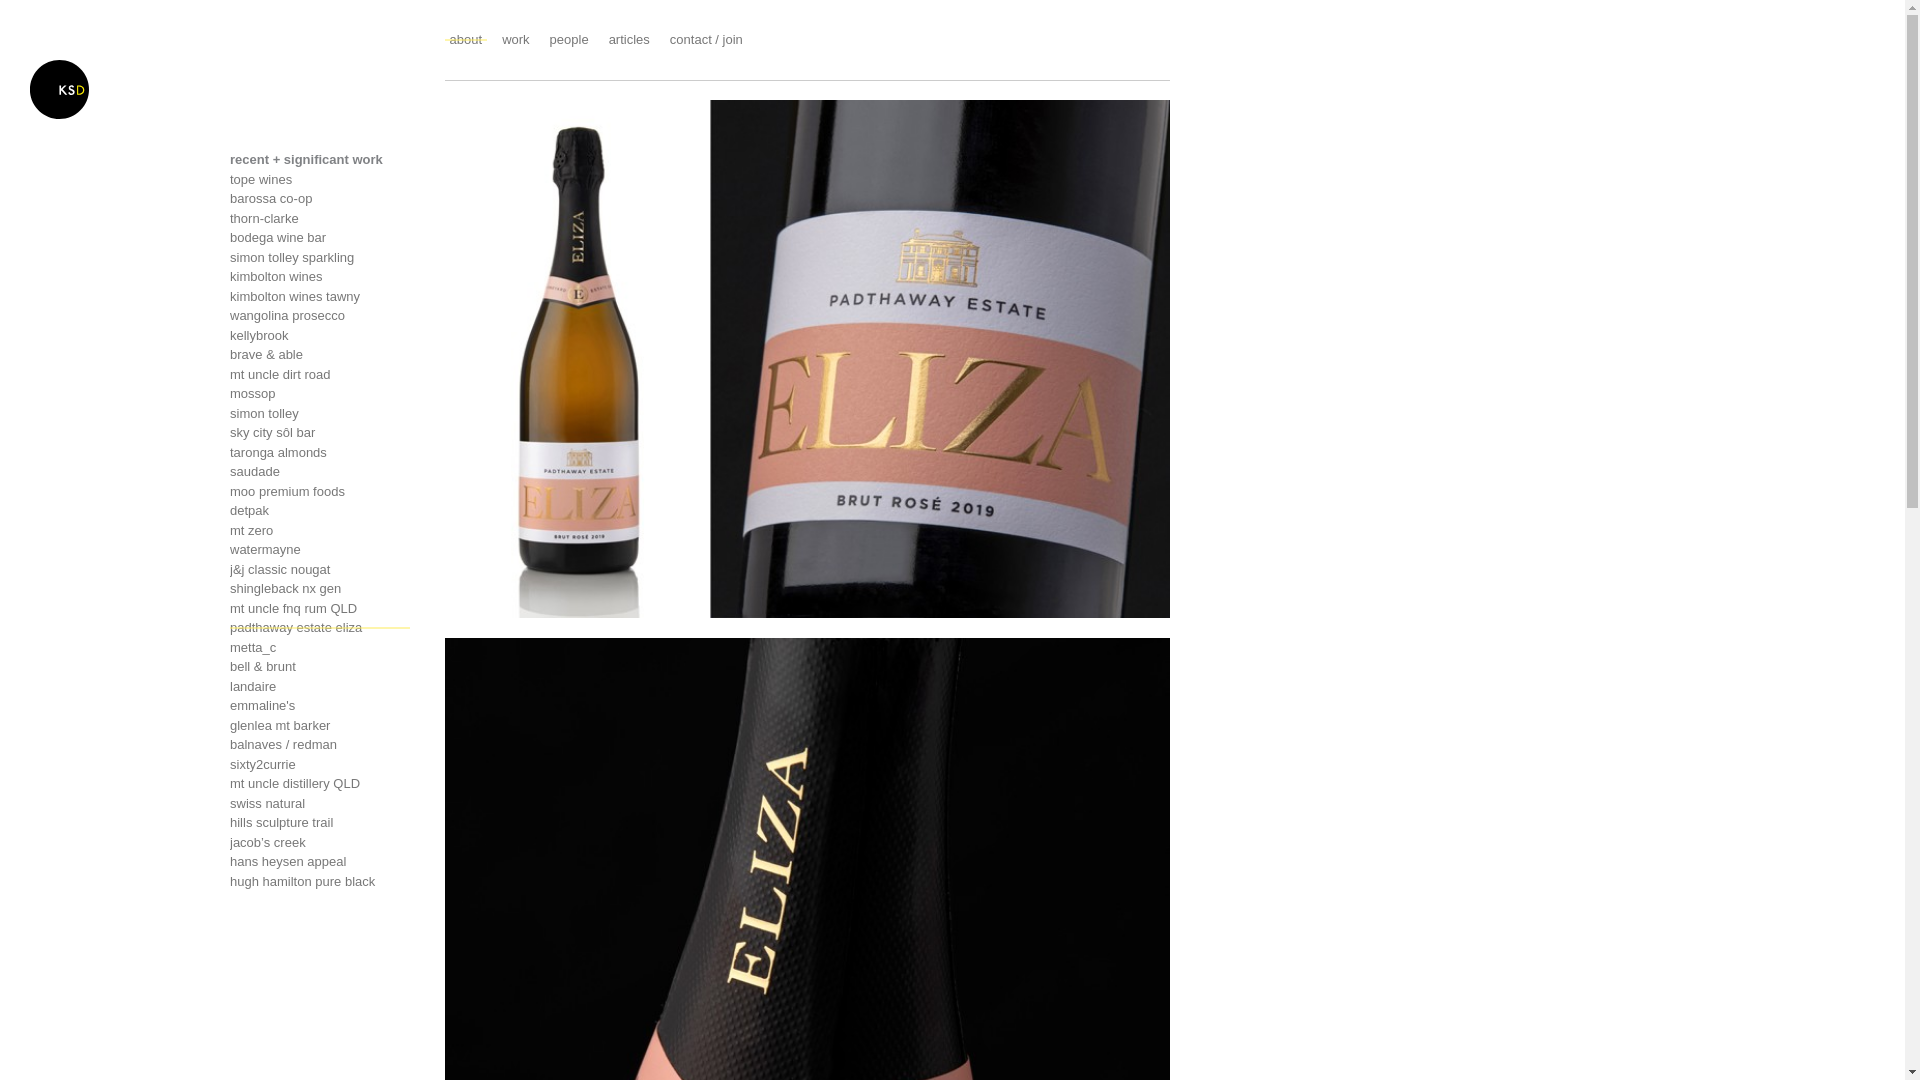  Describe the element at coordinates (320, 394) in the screenshot. I see `mossop` at that location.